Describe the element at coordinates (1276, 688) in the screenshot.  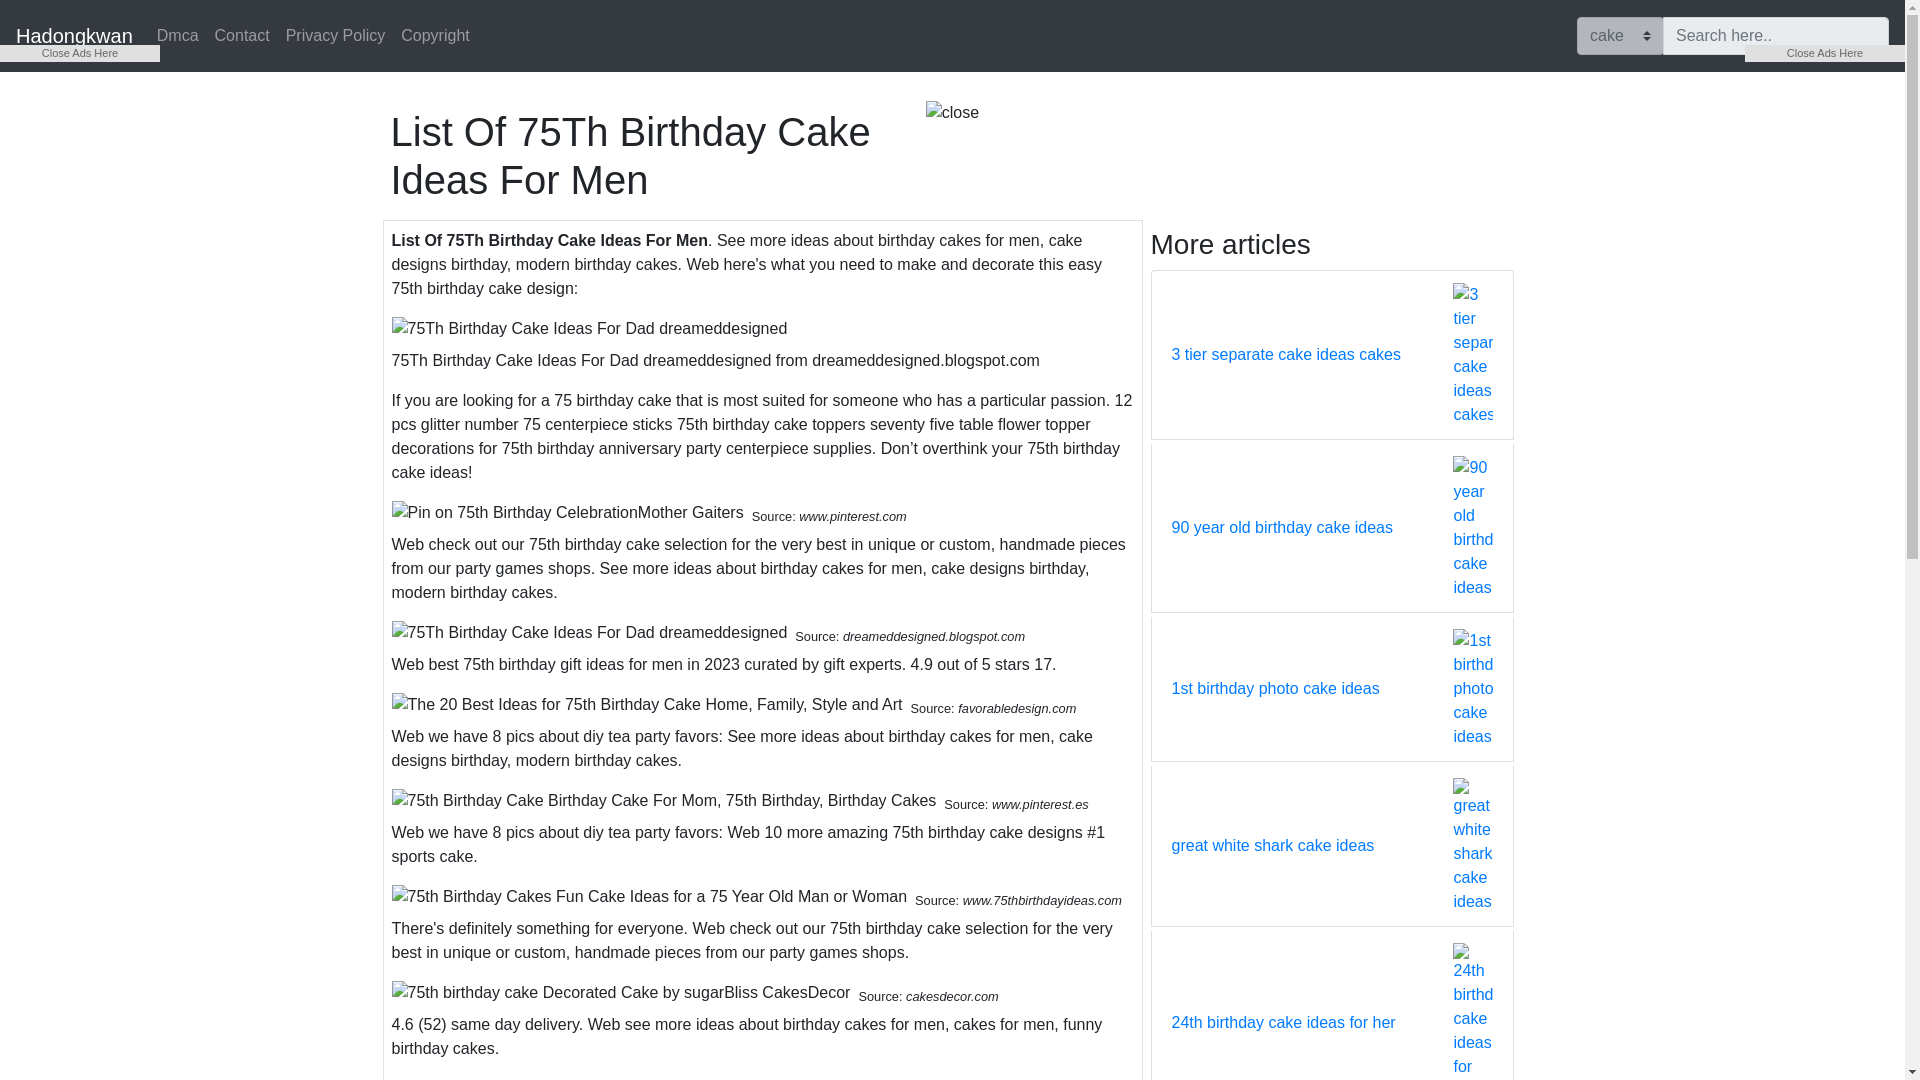
I see `1st birthday photo cake ideas` at that location.